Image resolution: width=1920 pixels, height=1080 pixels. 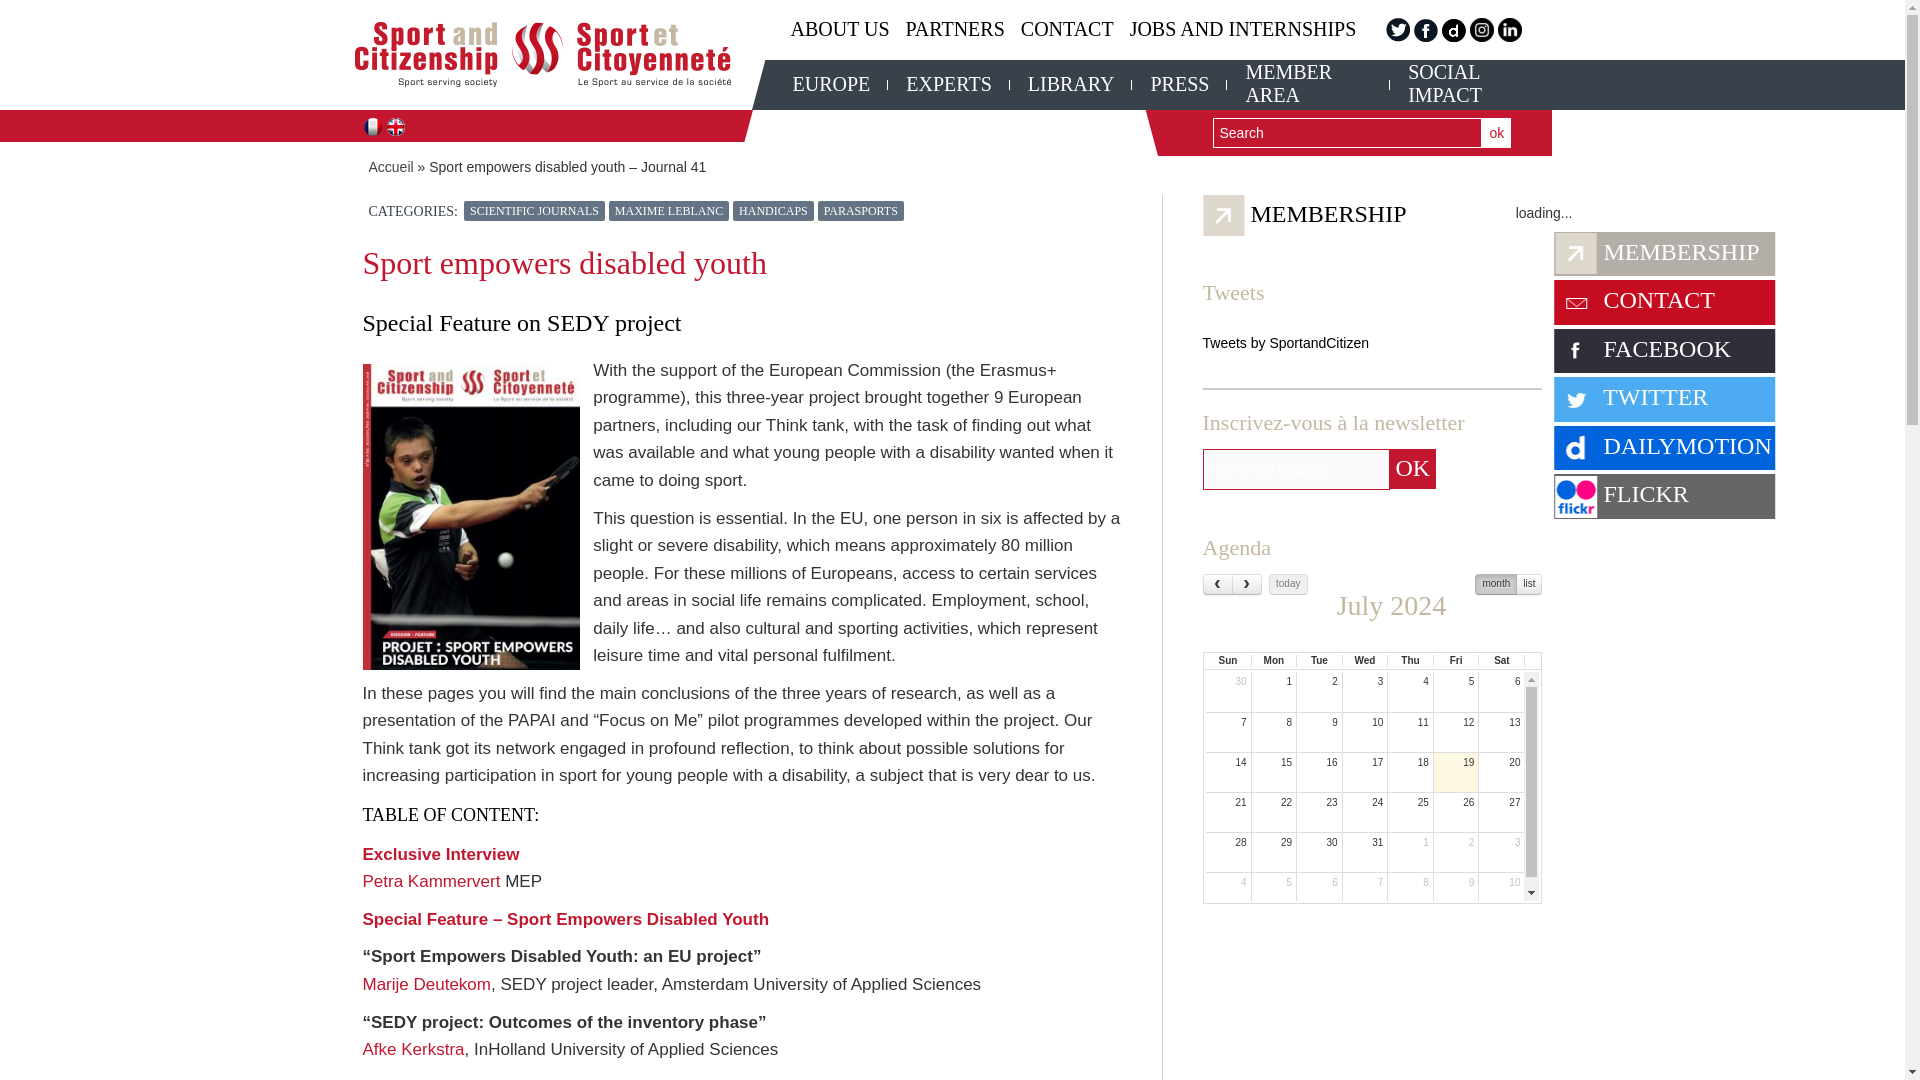 I want to click on JOBS AND INTERNSHIPS, so click(x=1244, y=30).